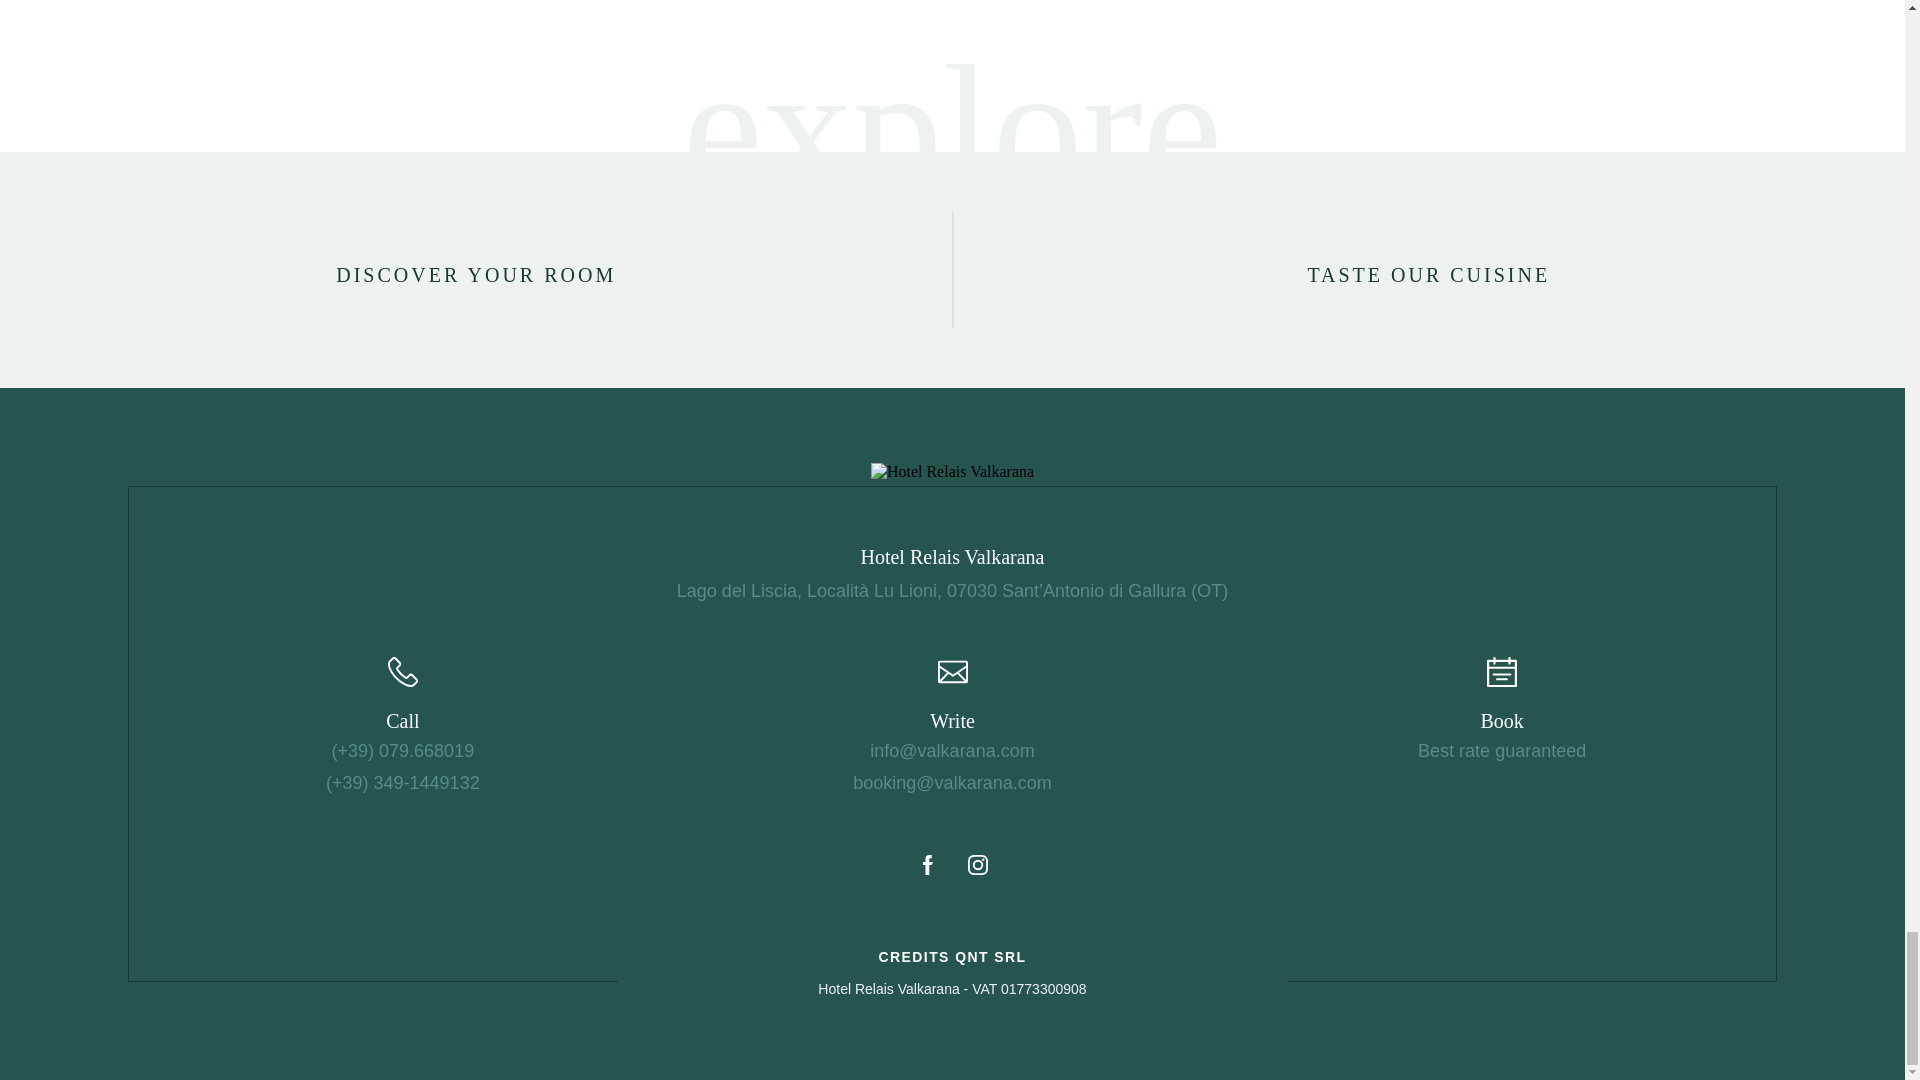 This screenshot has width=1920, height=1080. I want to click on CREDITS QNT SRL, so click(953, 956).